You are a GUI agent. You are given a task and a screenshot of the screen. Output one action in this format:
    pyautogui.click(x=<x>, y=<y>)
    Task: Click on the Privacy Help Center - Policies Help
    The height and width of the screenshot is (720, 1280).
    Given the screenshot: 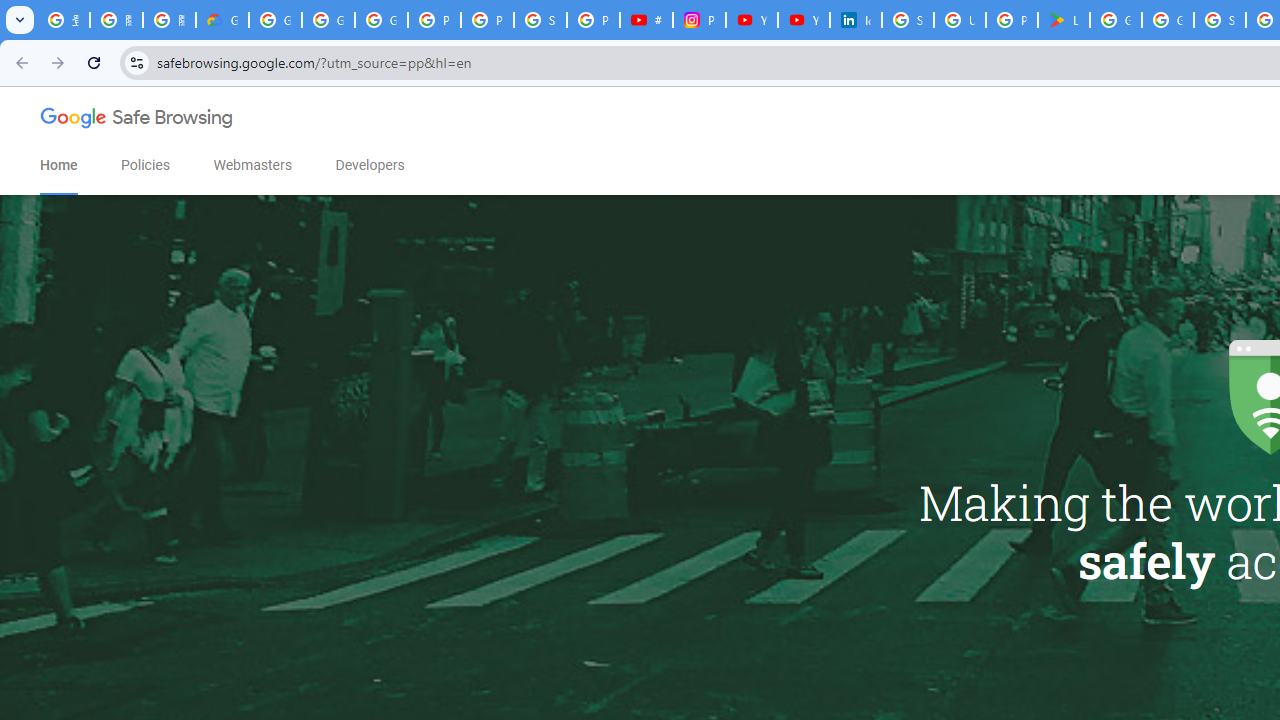 What is the action you would take?
    pyautogui.click(x=487, y=20)
    